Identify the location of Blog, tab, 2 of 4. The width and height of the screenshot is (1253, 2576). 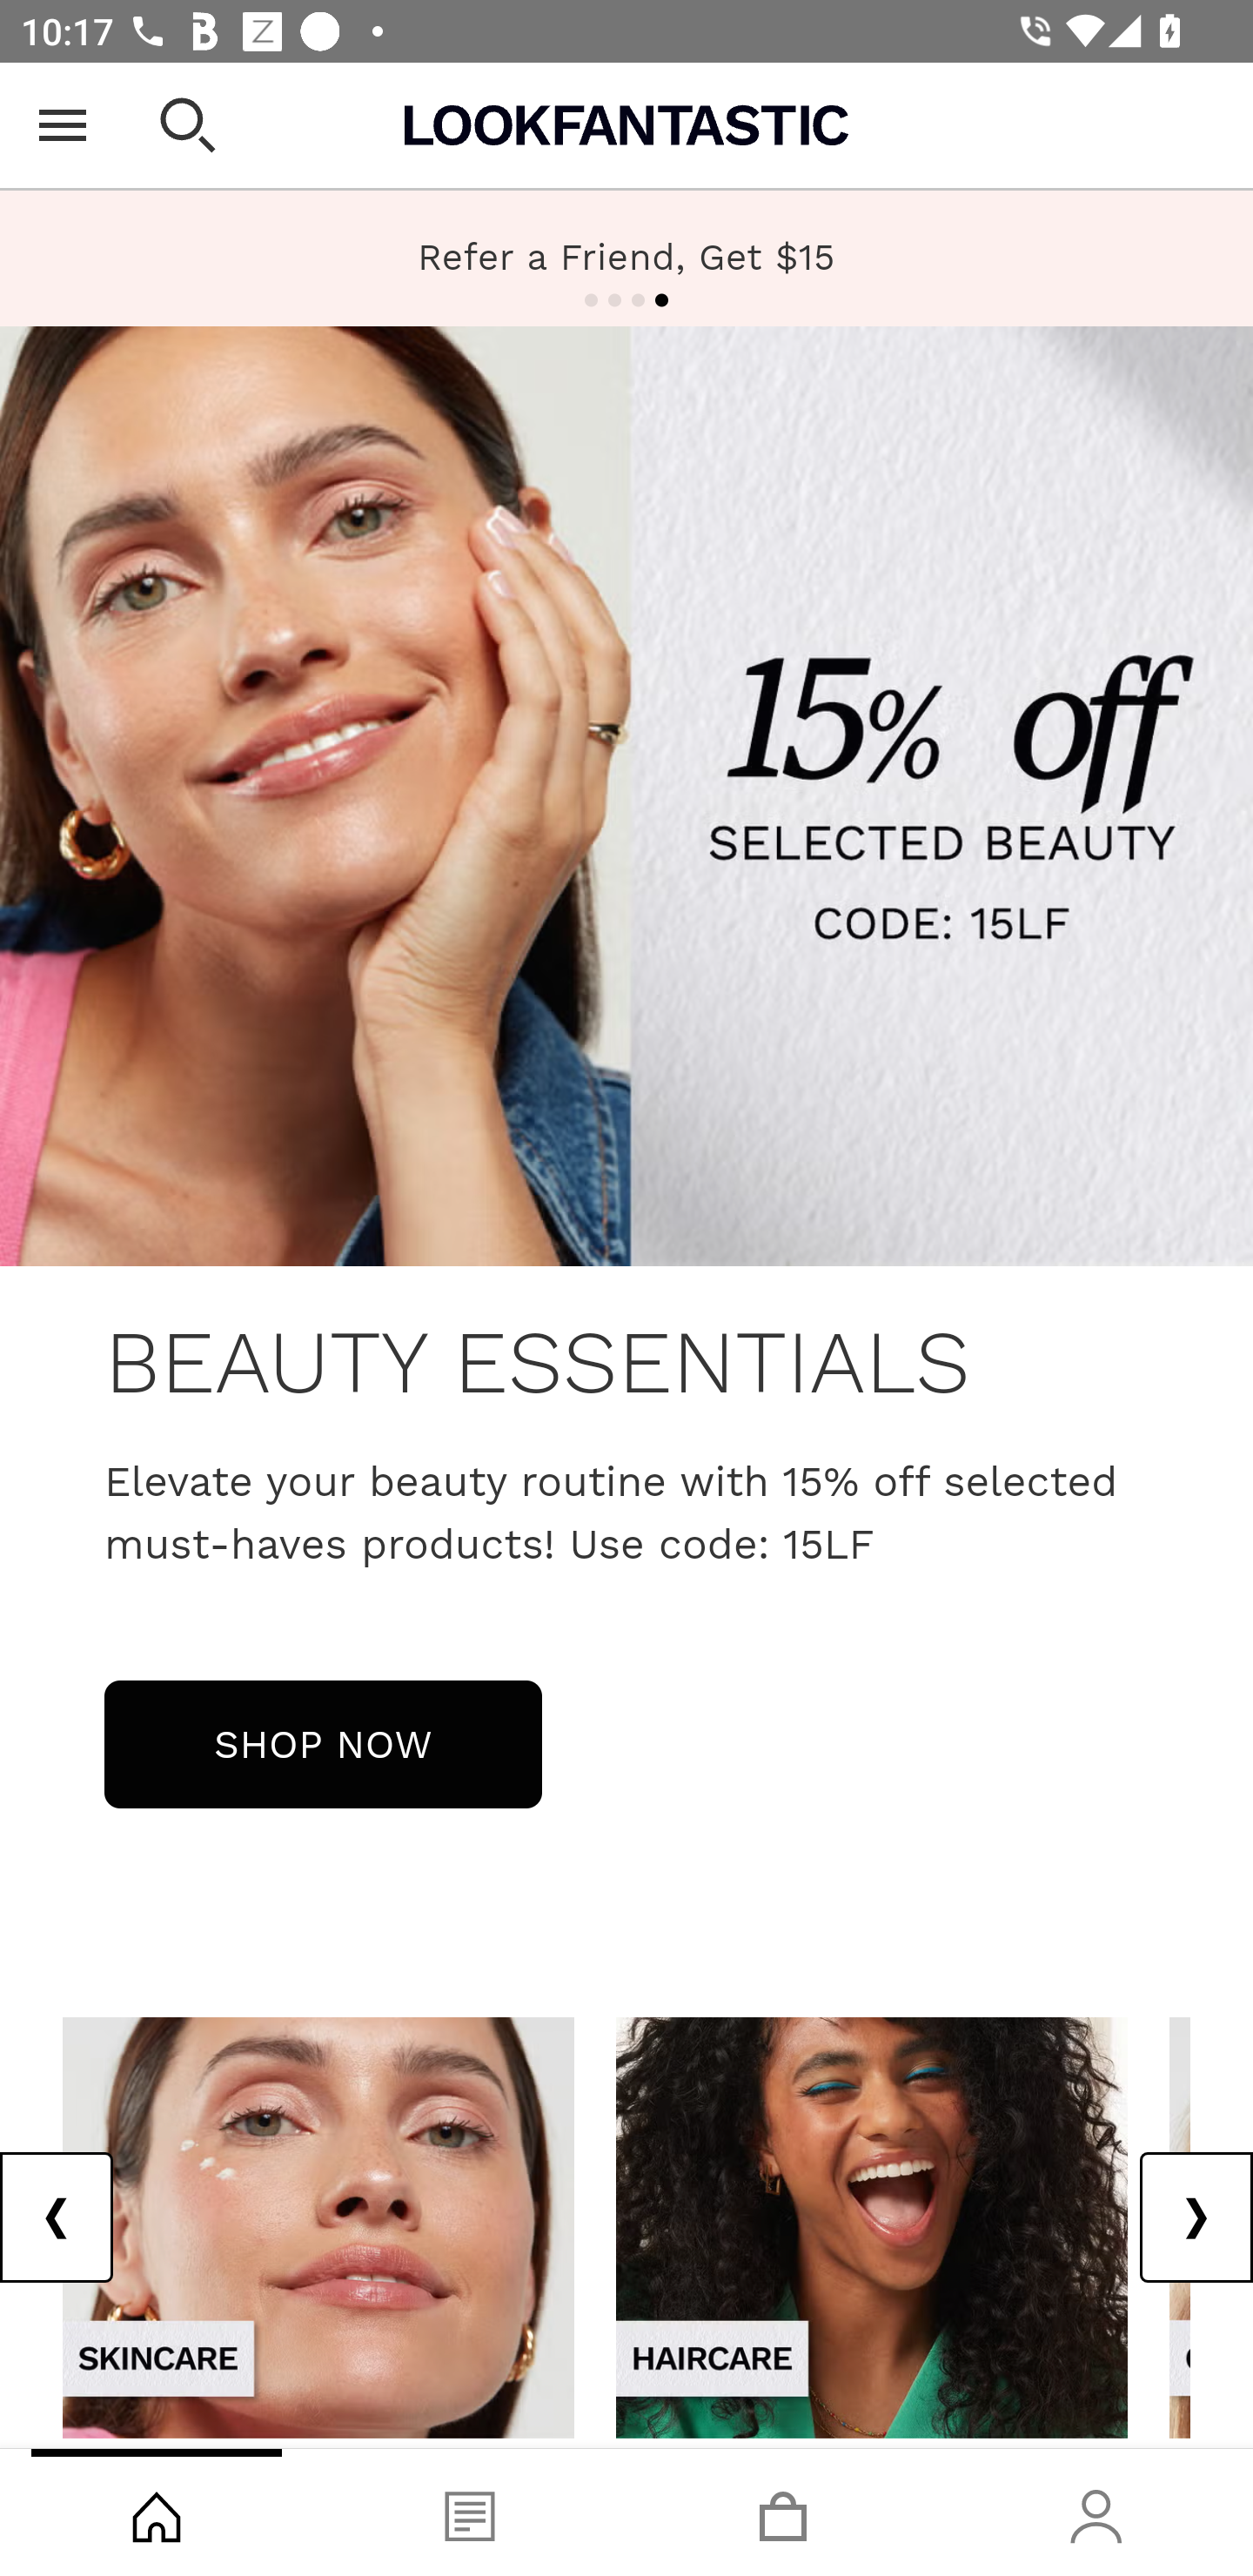
(470, 2512).